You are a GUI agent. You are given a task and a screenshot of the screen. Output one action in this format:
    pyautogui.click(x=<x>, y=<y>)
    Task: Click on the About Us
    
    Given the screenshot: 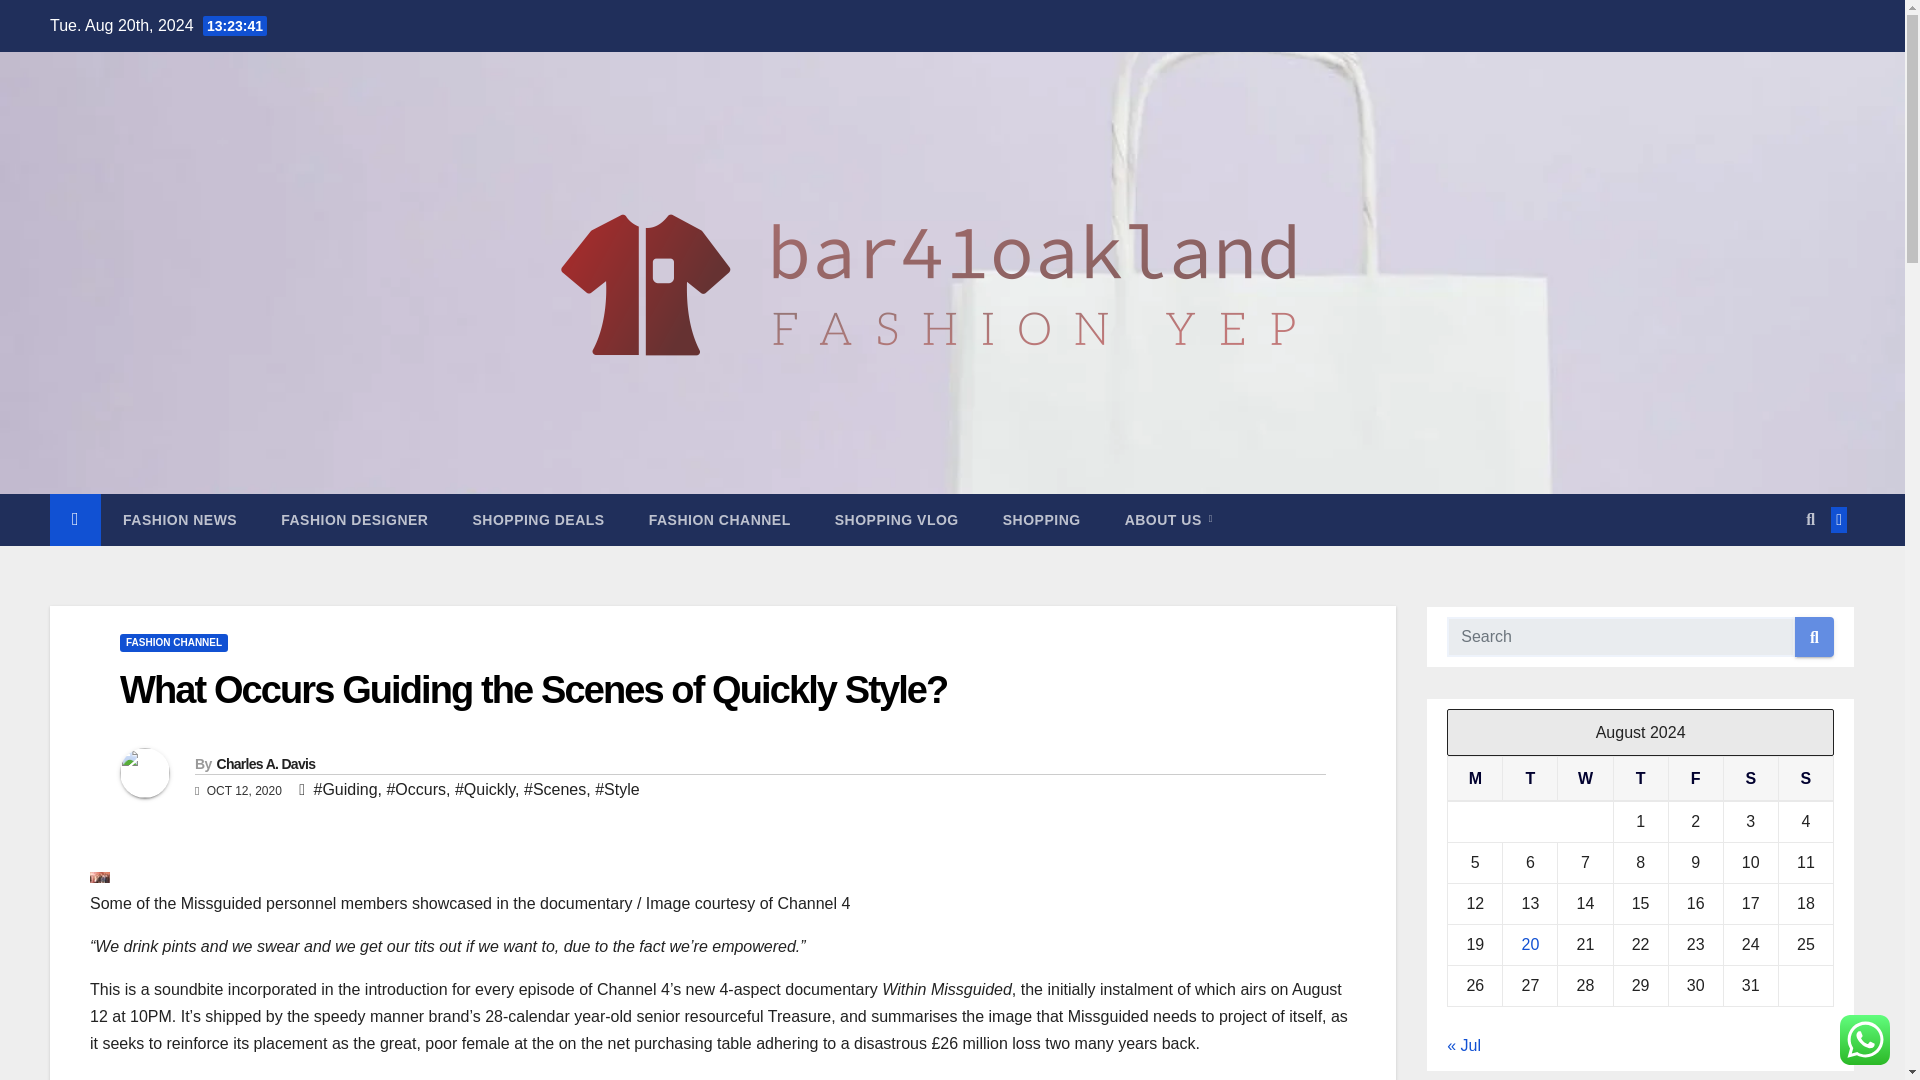 What is the action you would take?
    pyautogui.click(x=1168, y=520)
    